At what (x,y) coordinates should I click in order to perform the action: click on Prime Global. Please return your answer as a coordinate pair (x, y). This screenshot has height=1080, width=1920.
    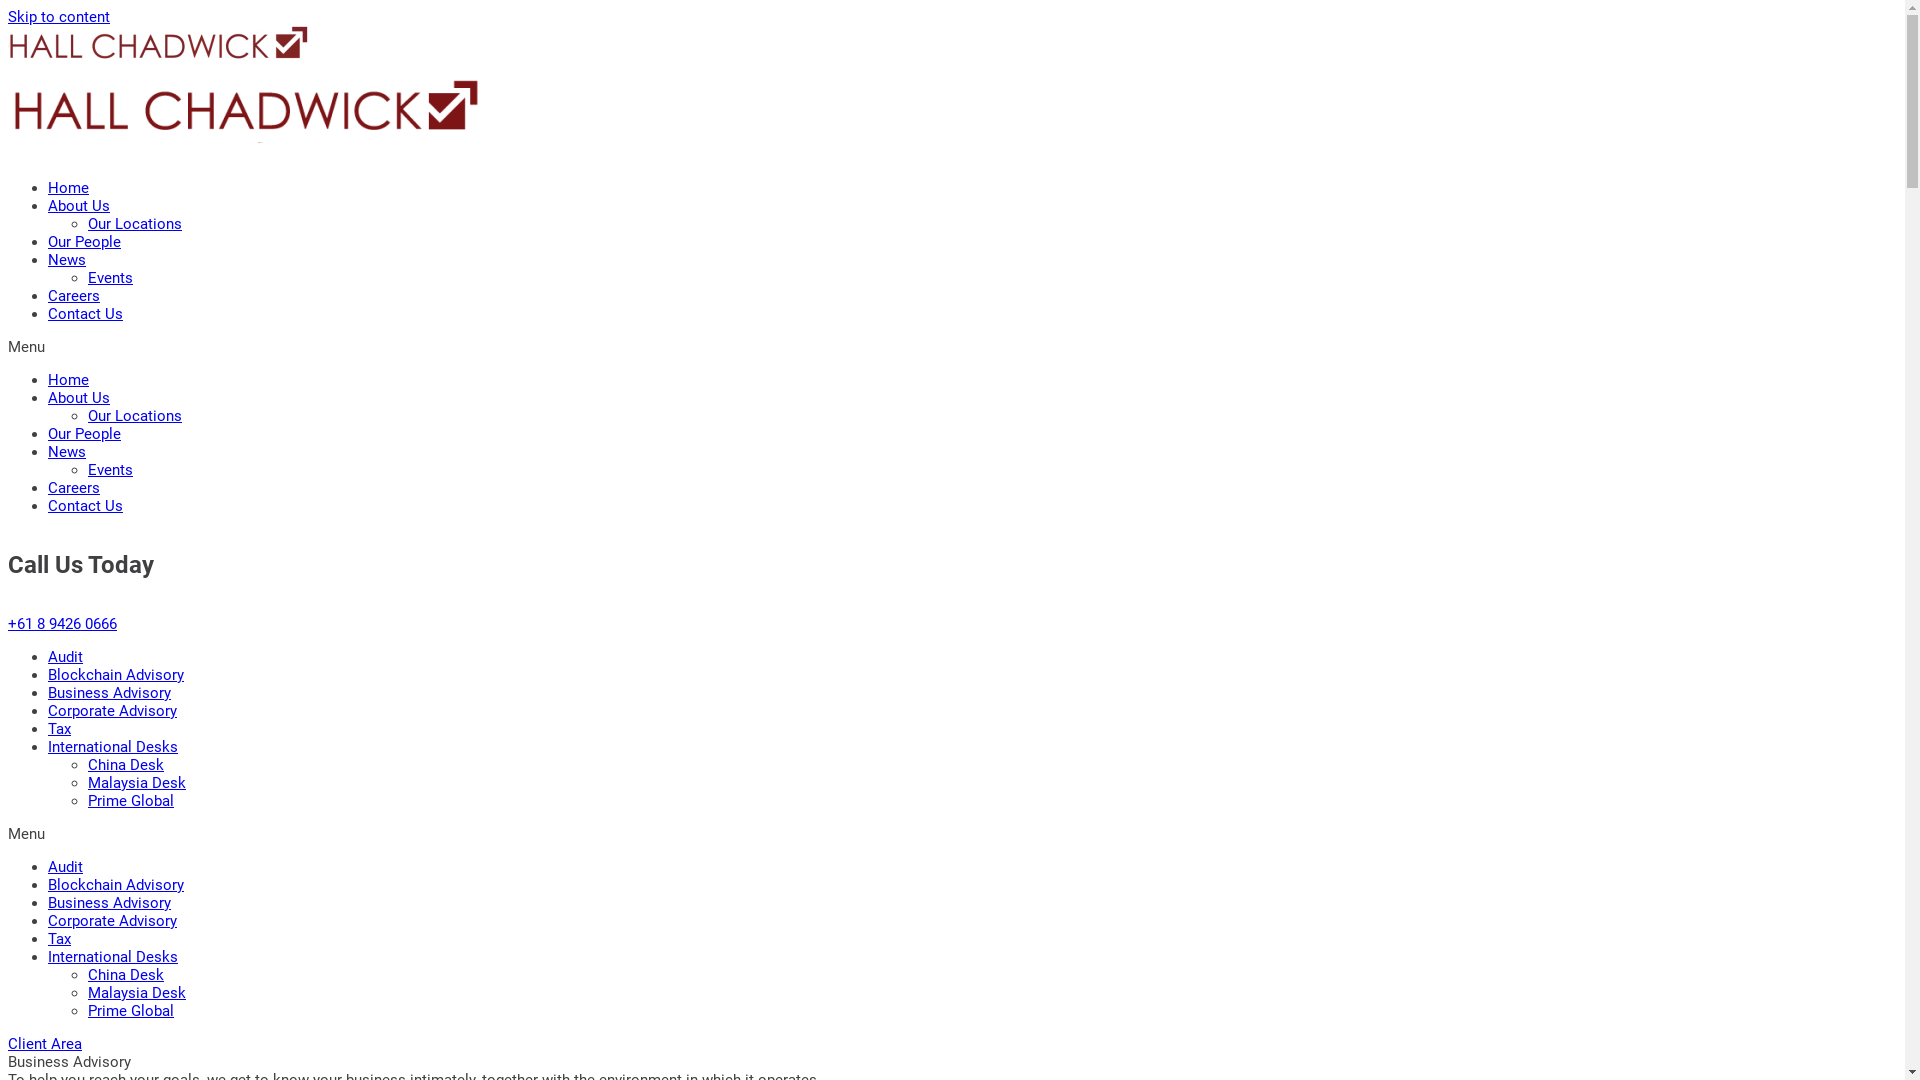
    Looking at the image, I should click on (131, 1011).